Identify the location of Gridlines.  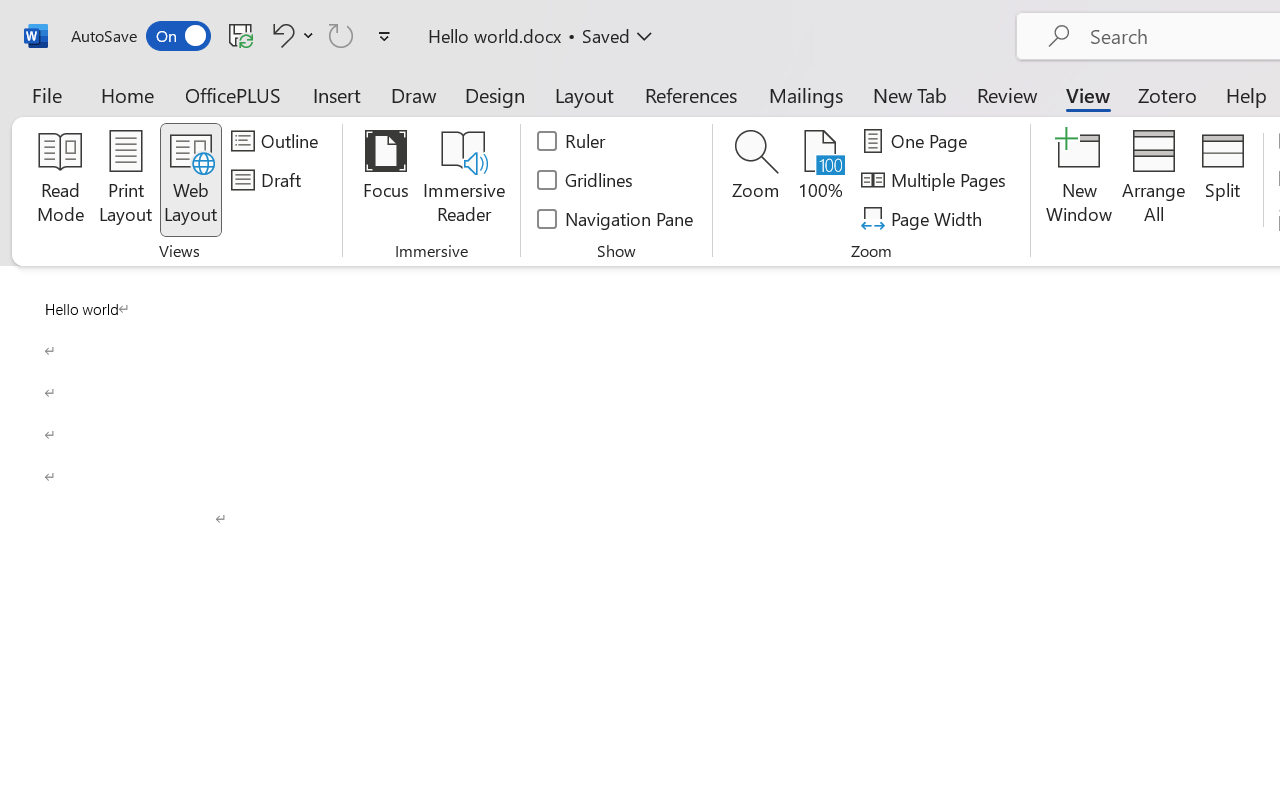
(586, 180).